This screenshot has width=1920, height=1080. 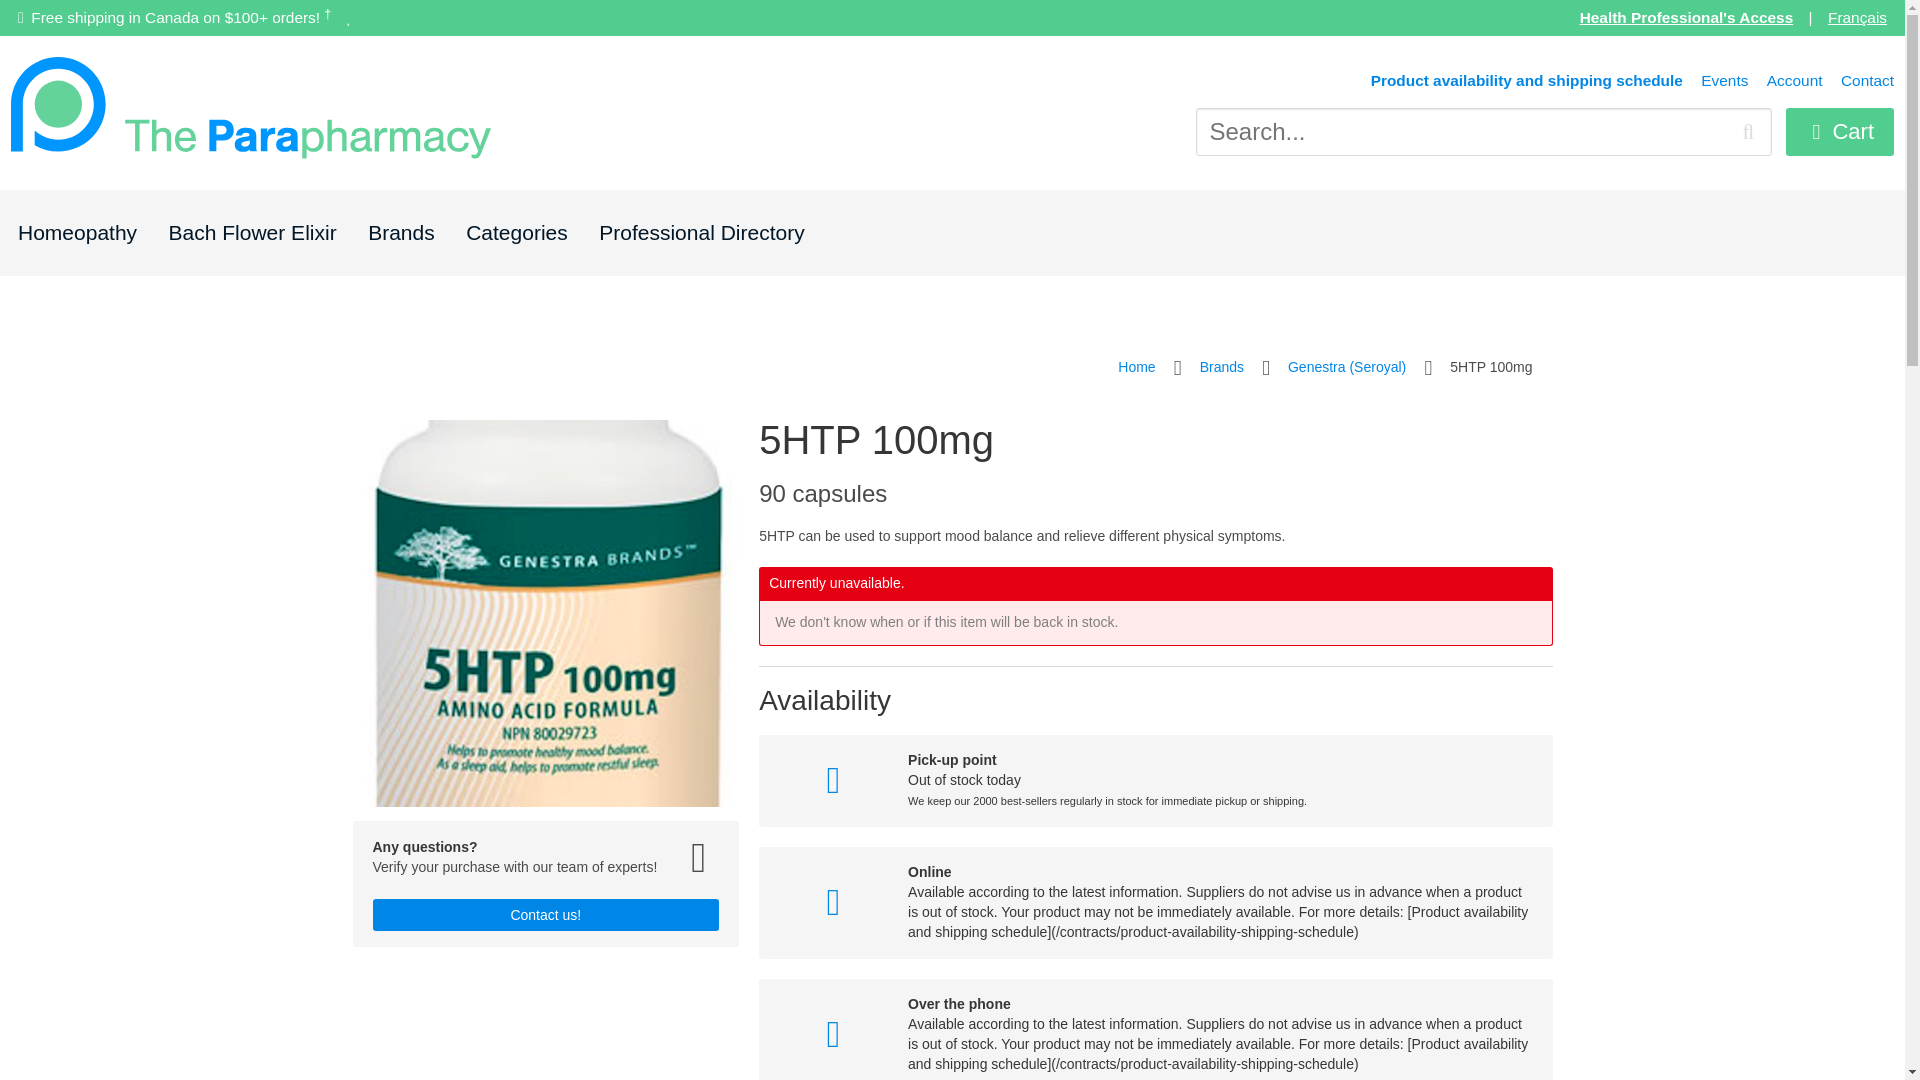 I want to click on Home, so click(x=1136, y=368).